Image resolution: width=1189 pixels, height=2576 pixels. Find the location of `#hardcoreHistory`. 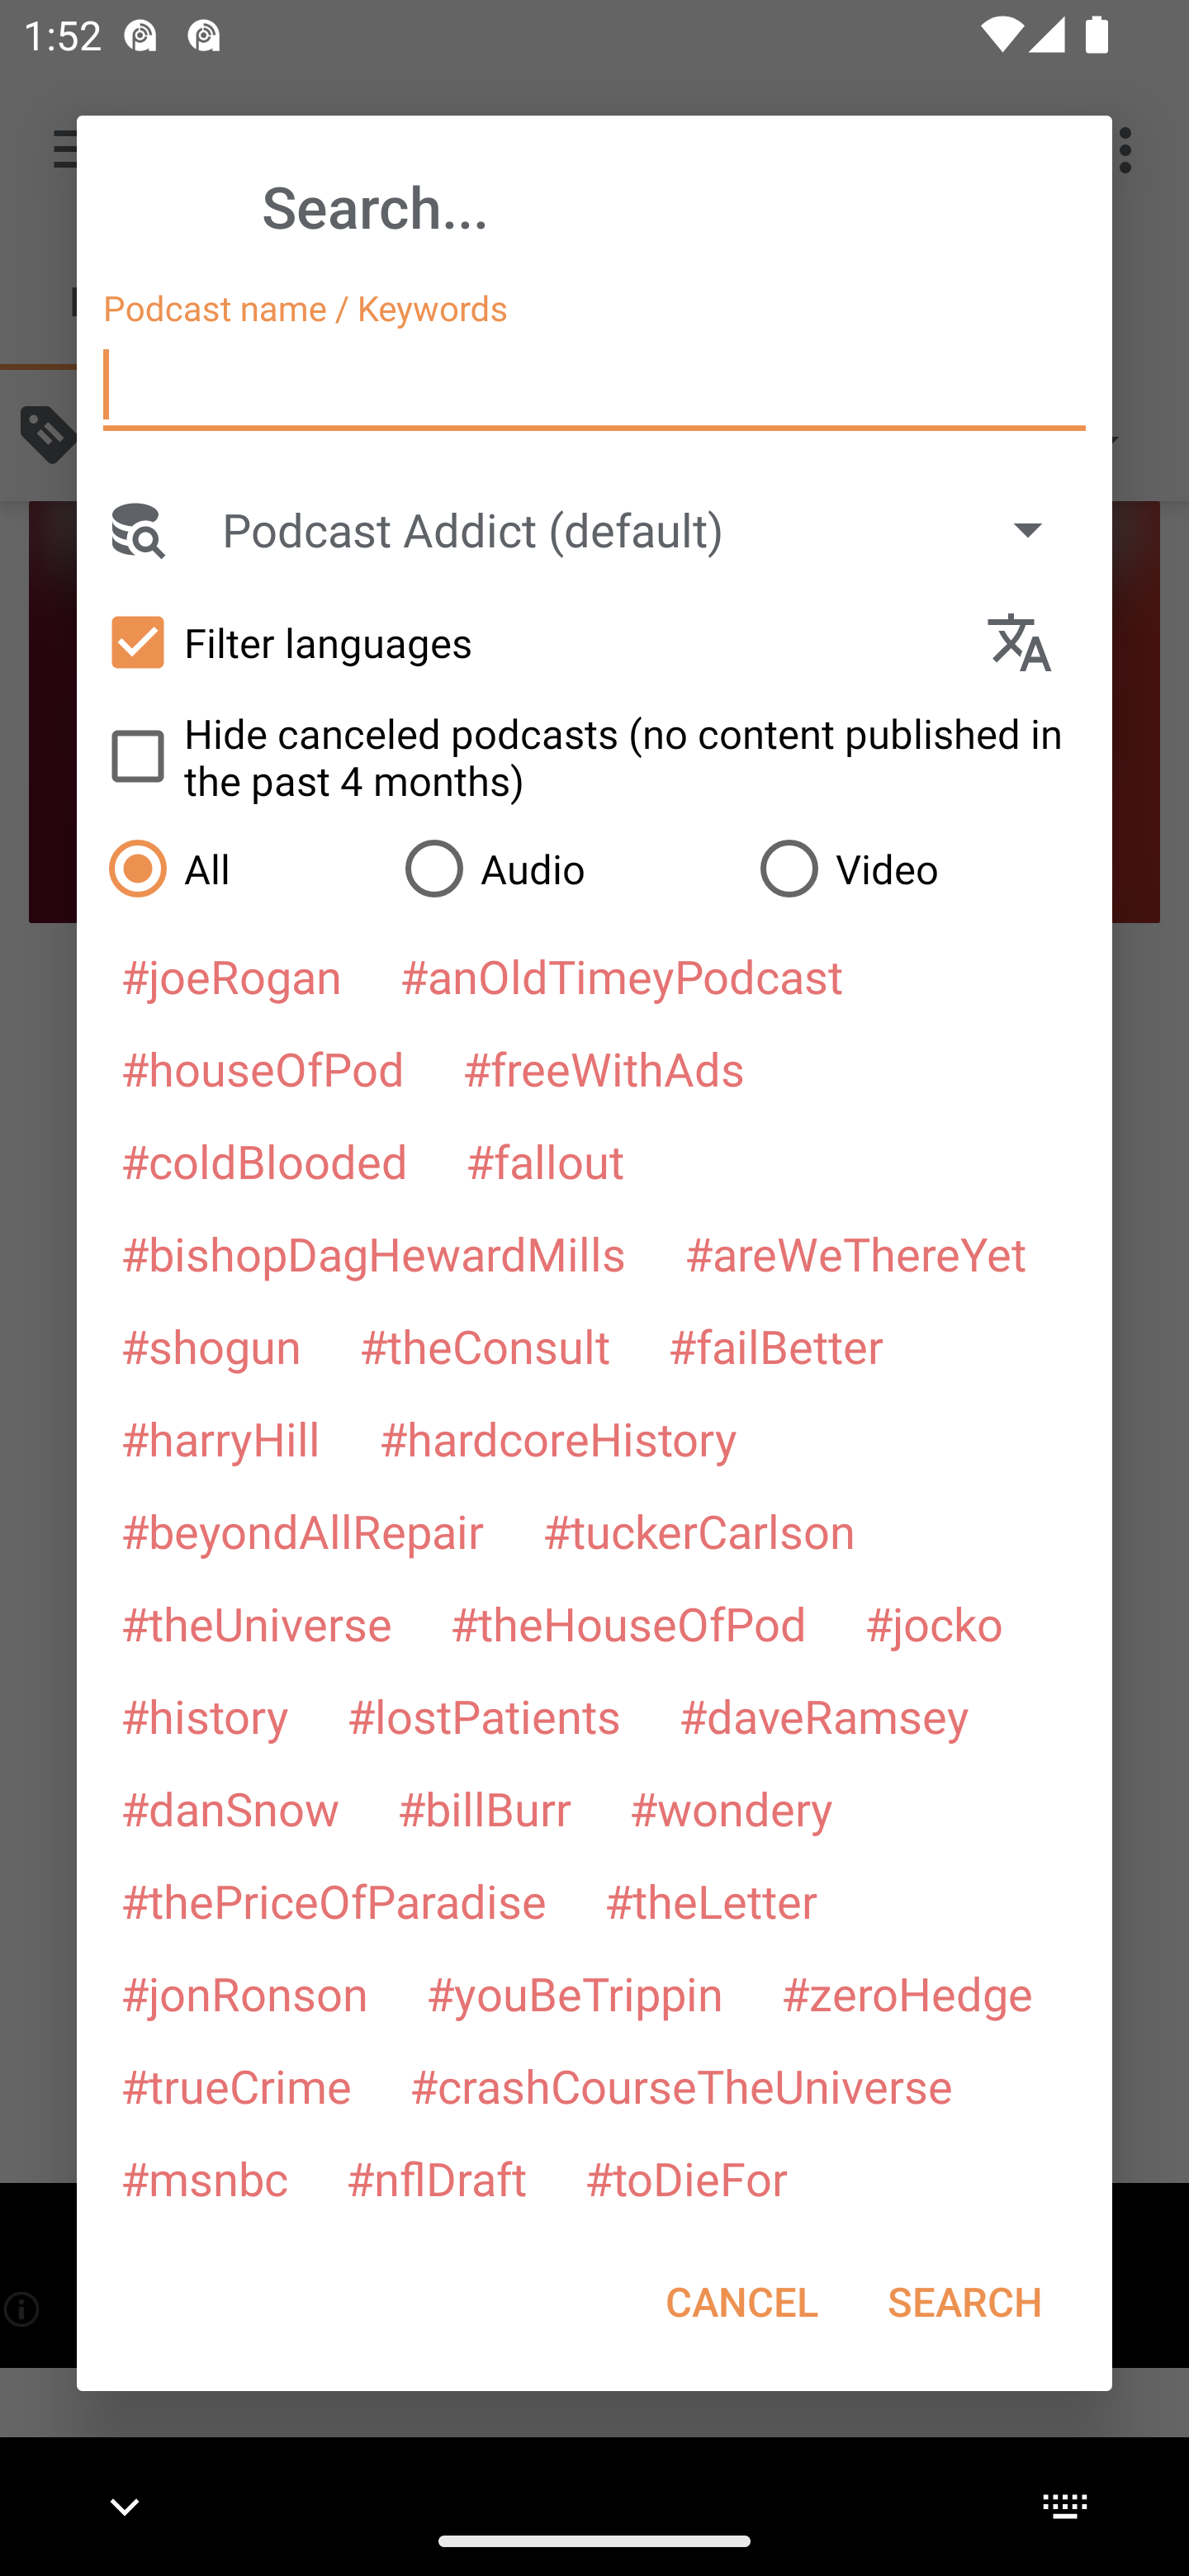

#hardcoreHistory is located at coordinates (558, 1438).